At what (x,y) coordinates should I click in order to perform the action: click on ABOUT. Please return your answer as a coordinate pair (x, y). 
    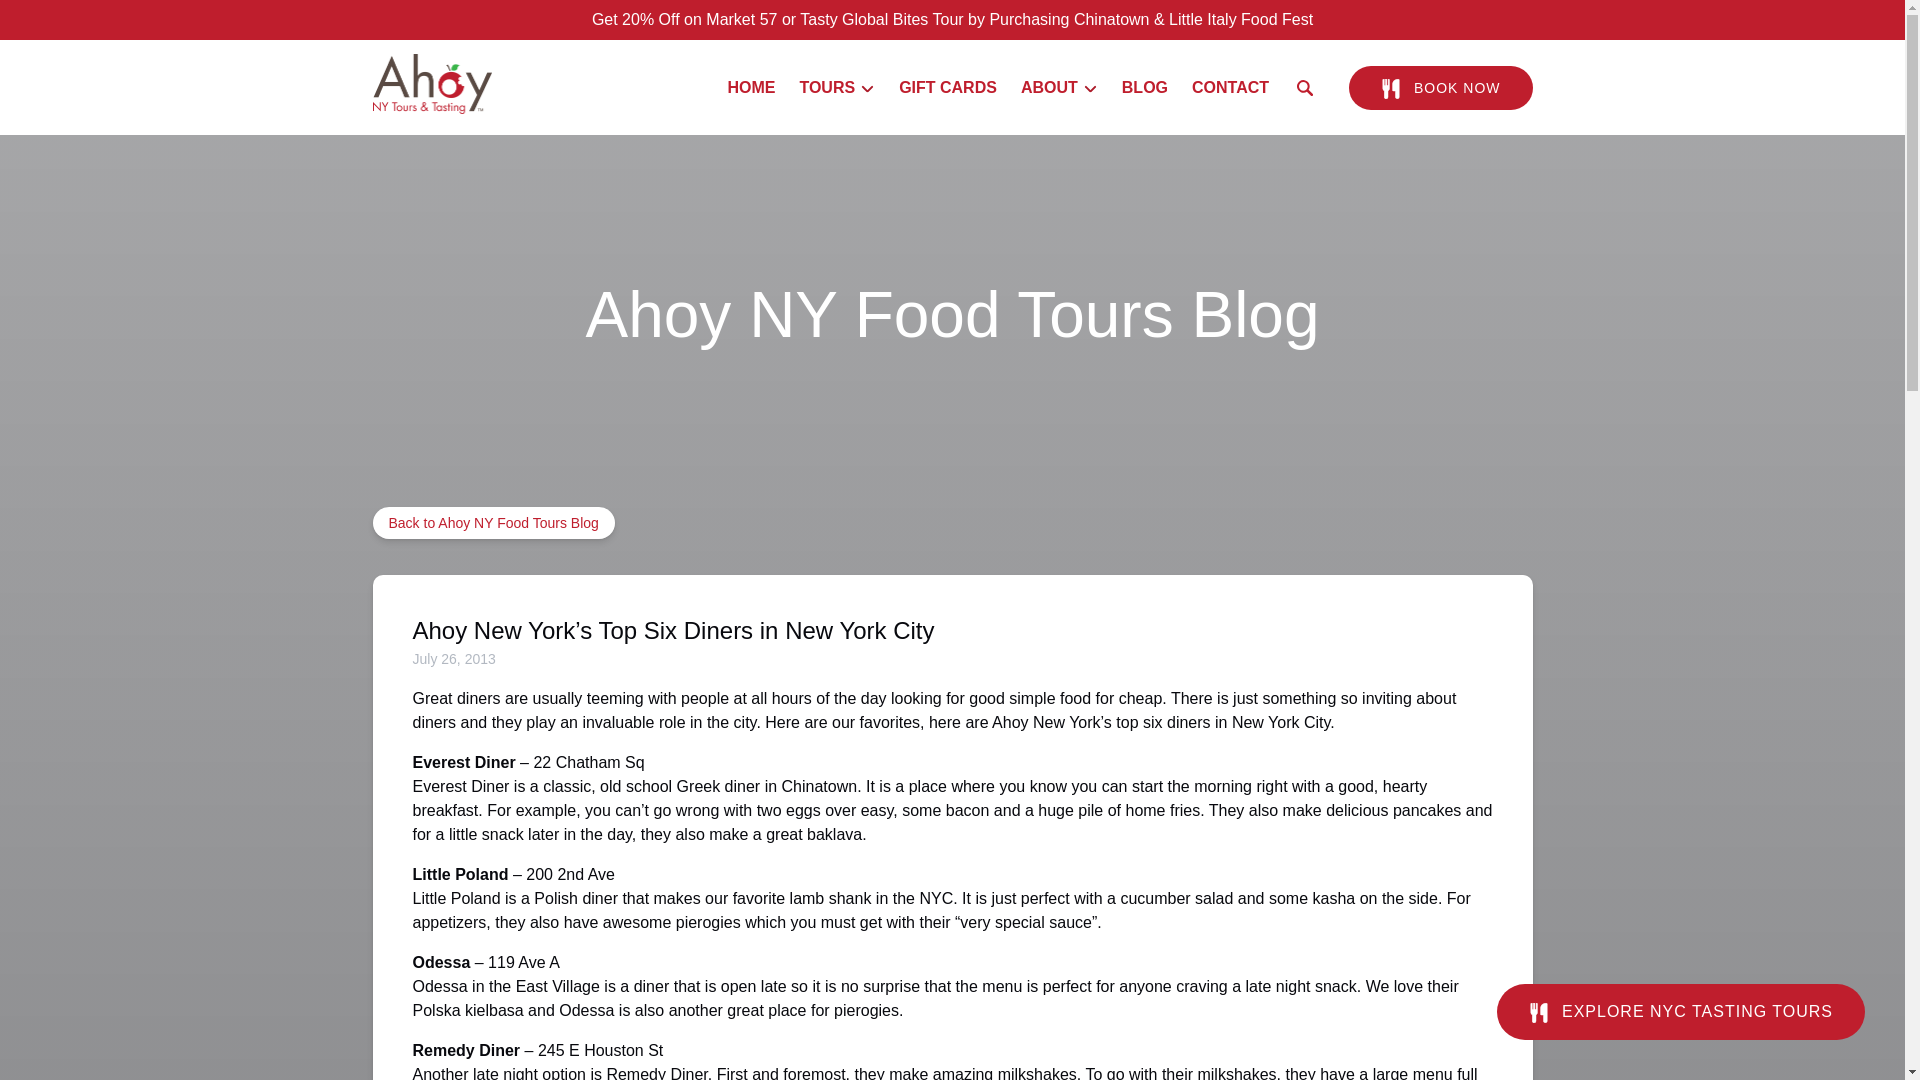
    Looking at the image, I should click on (1059, 88).